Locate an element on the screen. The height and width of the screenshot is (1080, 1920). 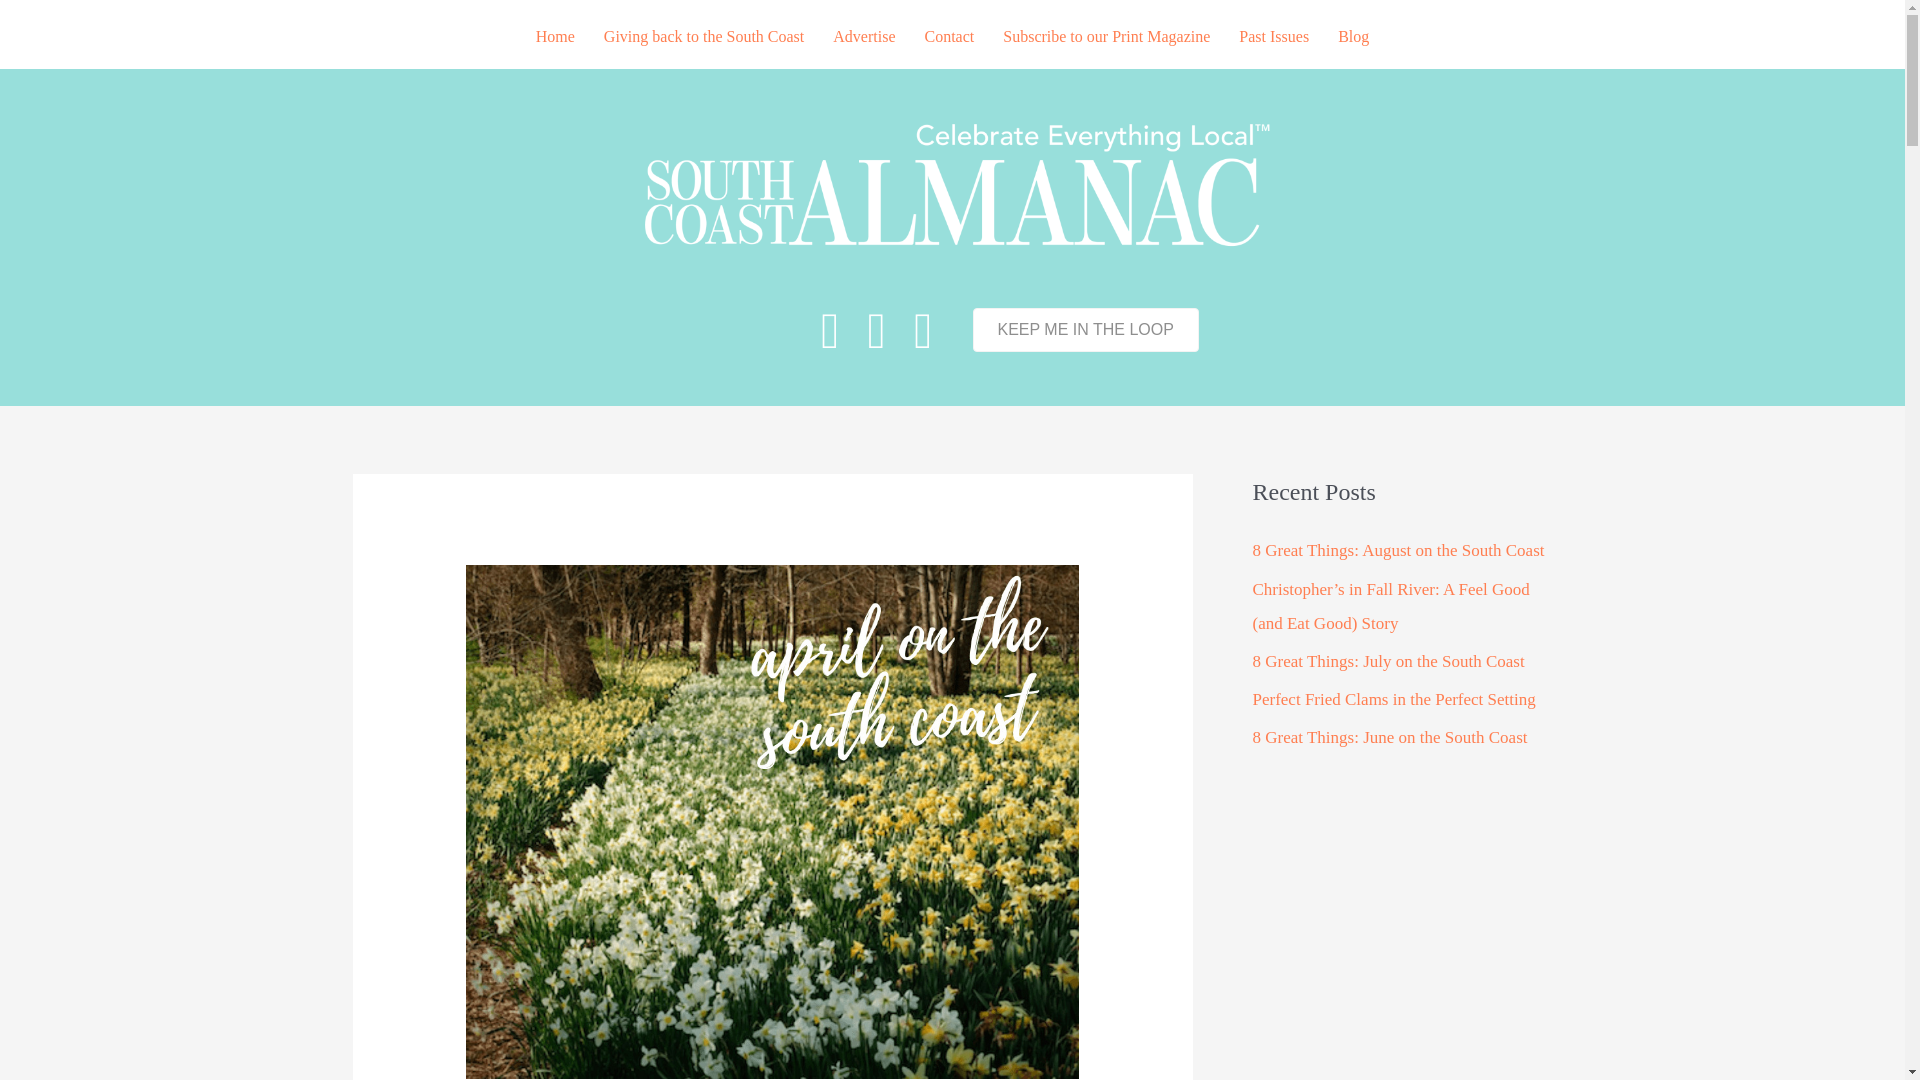
Home is located at coordinates (556, 37).